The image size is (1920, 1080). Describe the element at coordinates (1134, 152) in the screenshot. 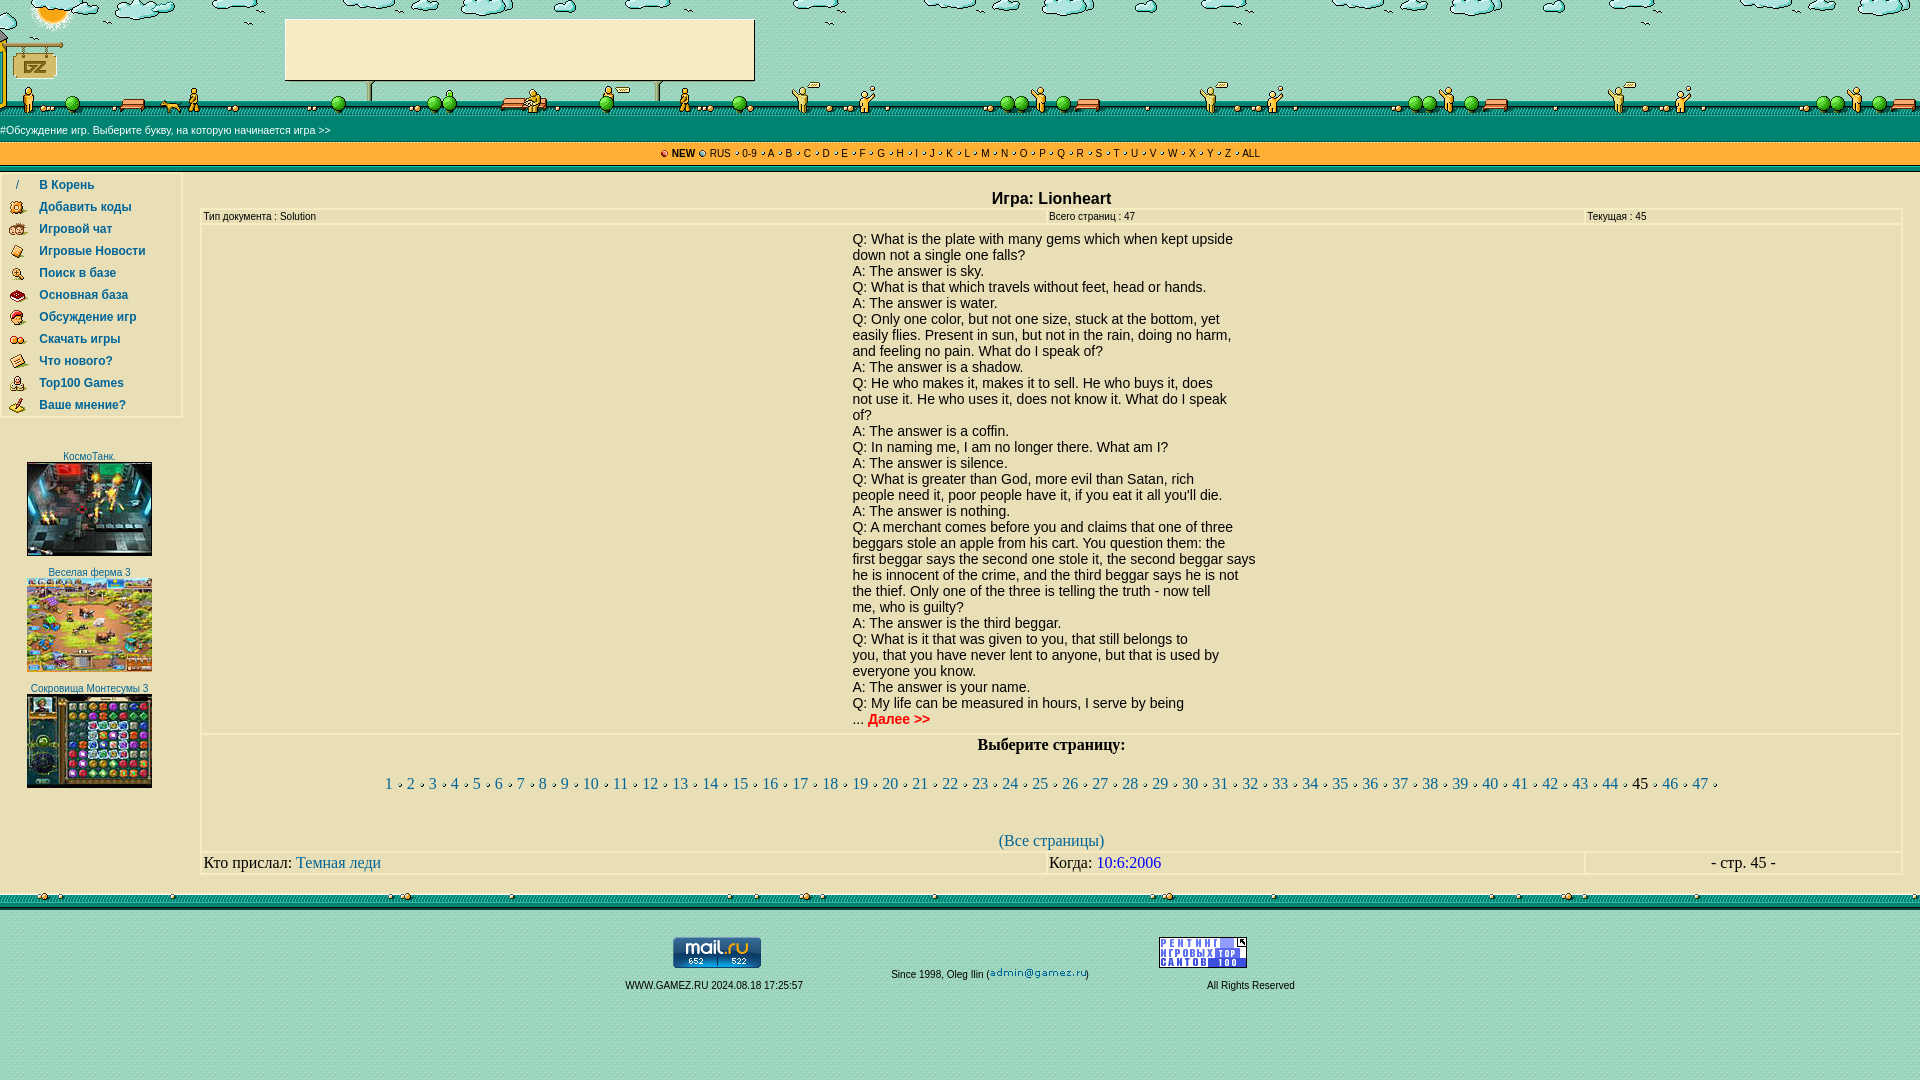

I see `U` at that location.